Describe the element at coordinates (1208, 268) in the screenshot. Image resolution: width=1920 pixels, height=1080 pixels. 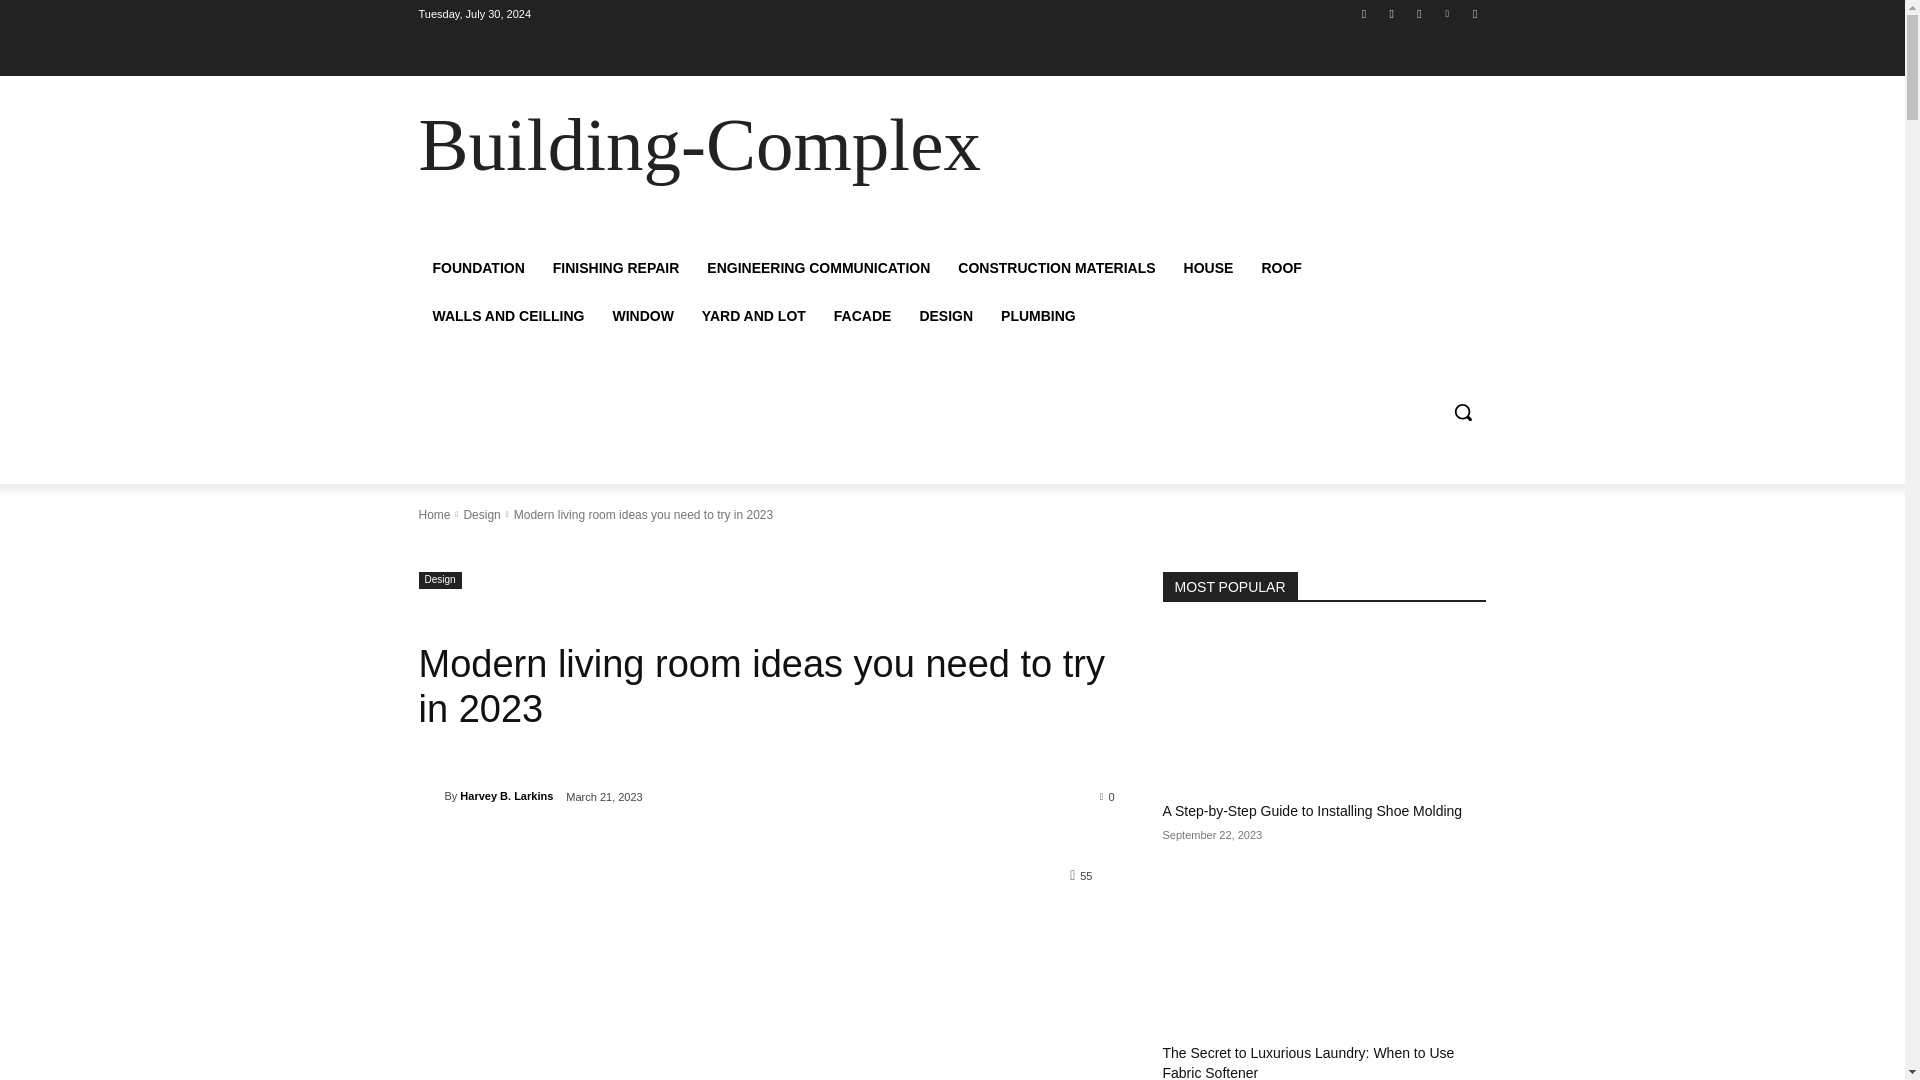
I see `HOUSE` at that location.